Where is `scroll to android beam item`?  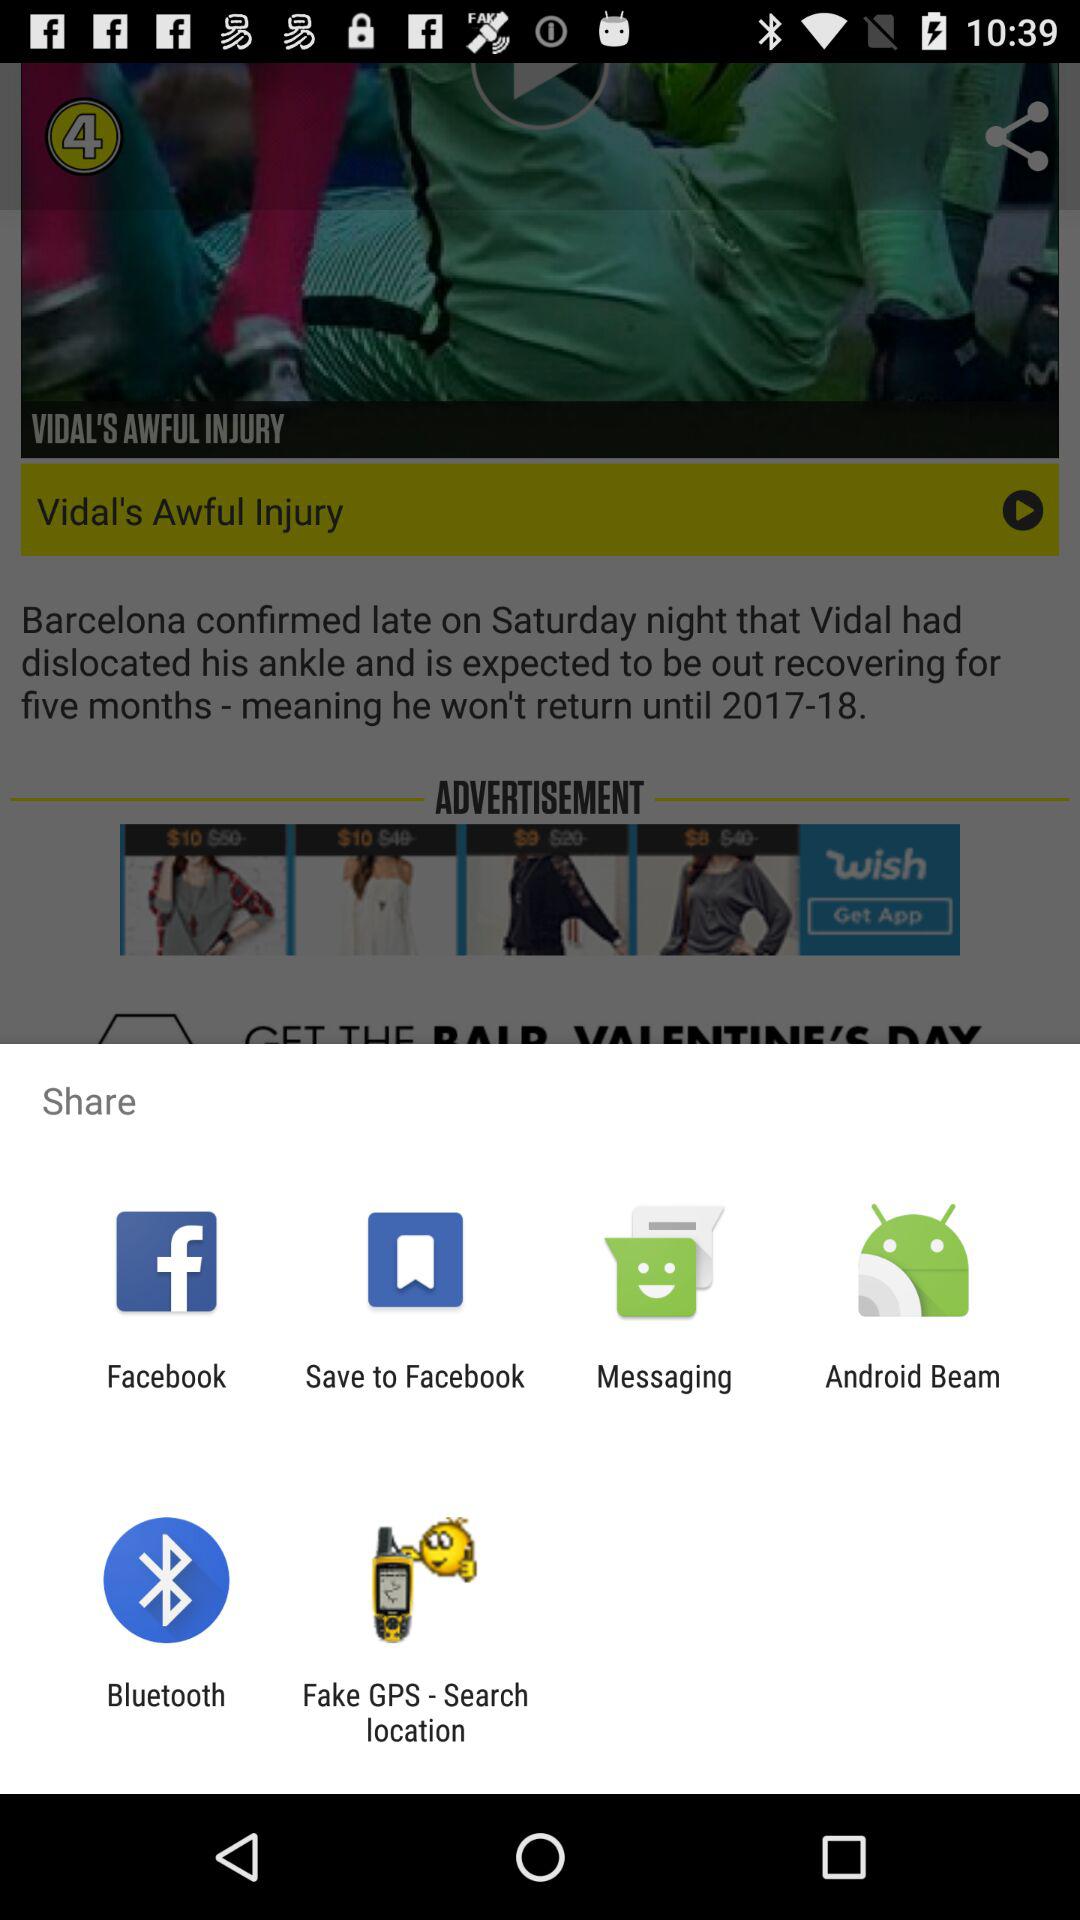 scroll to android beam item is located at coordinates (913, 1393).